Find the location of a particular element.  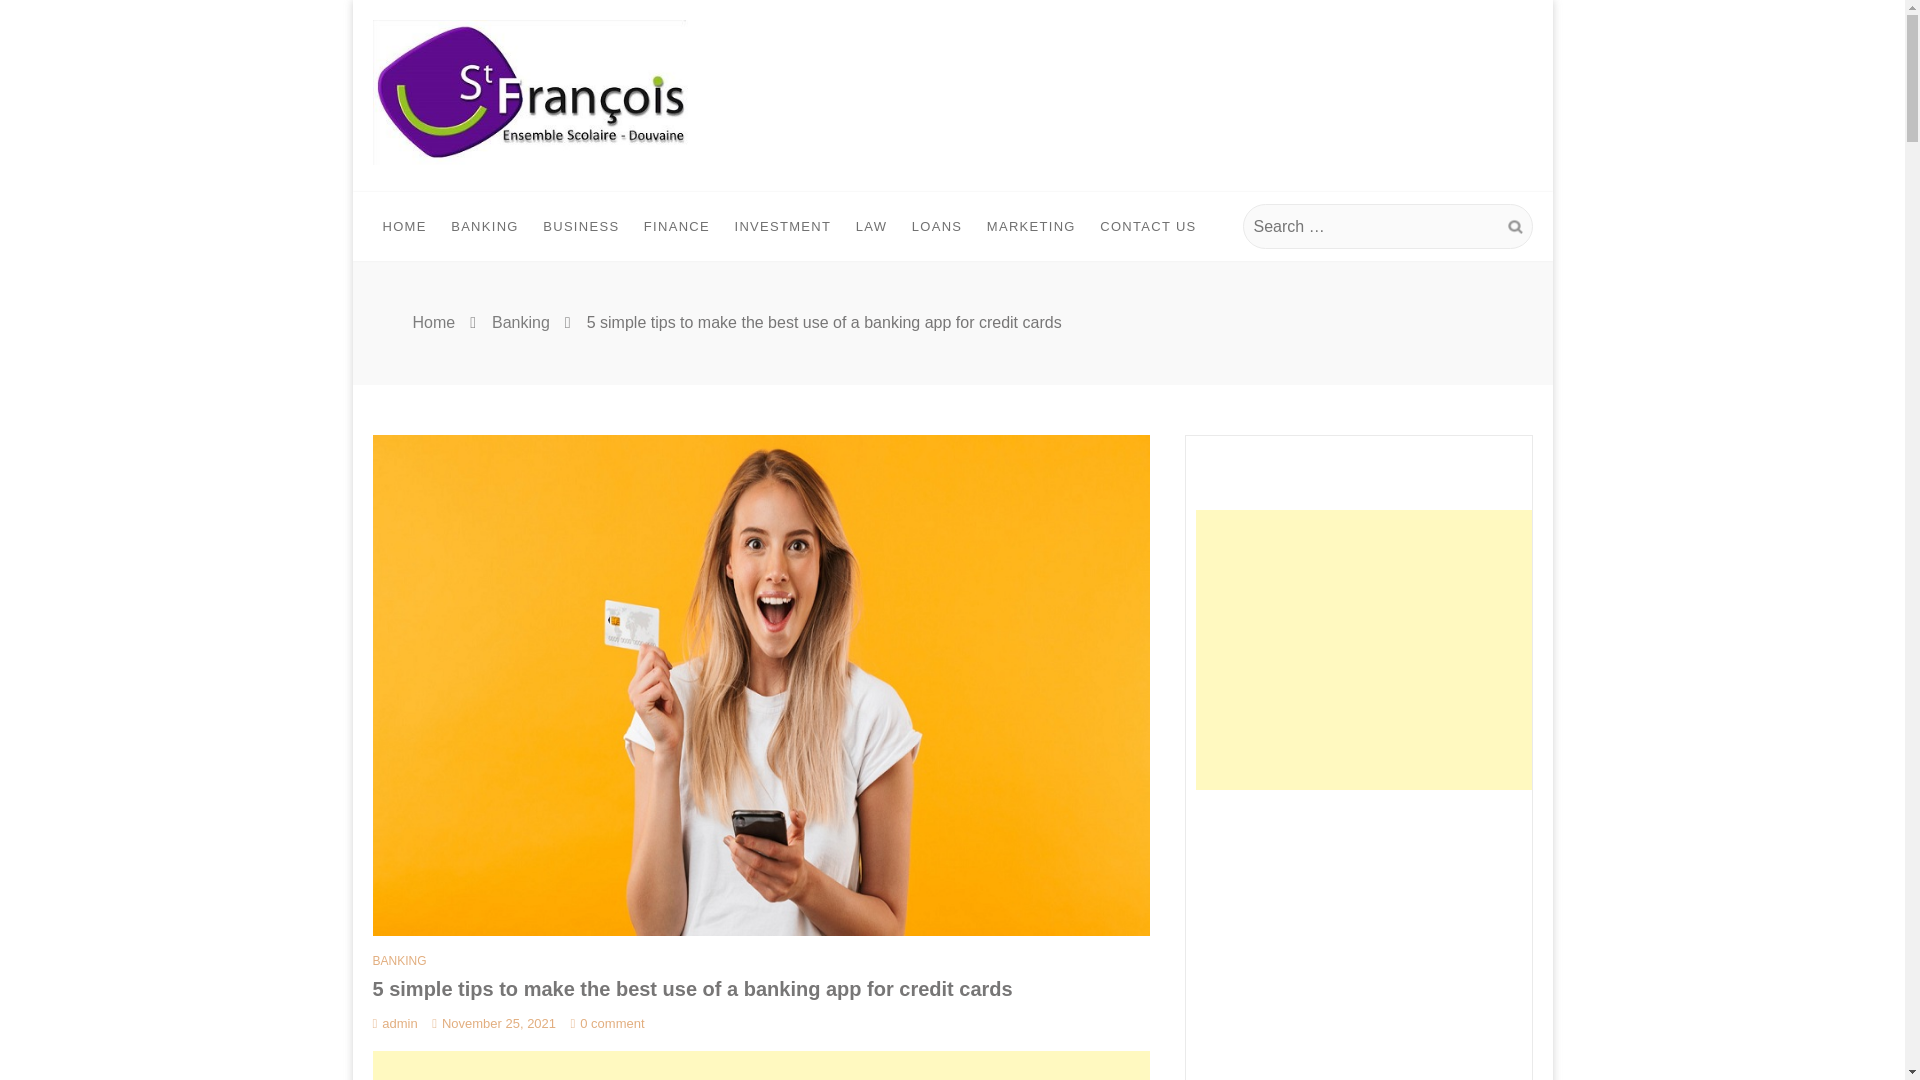

Banking is located at coordinates (520, 322).